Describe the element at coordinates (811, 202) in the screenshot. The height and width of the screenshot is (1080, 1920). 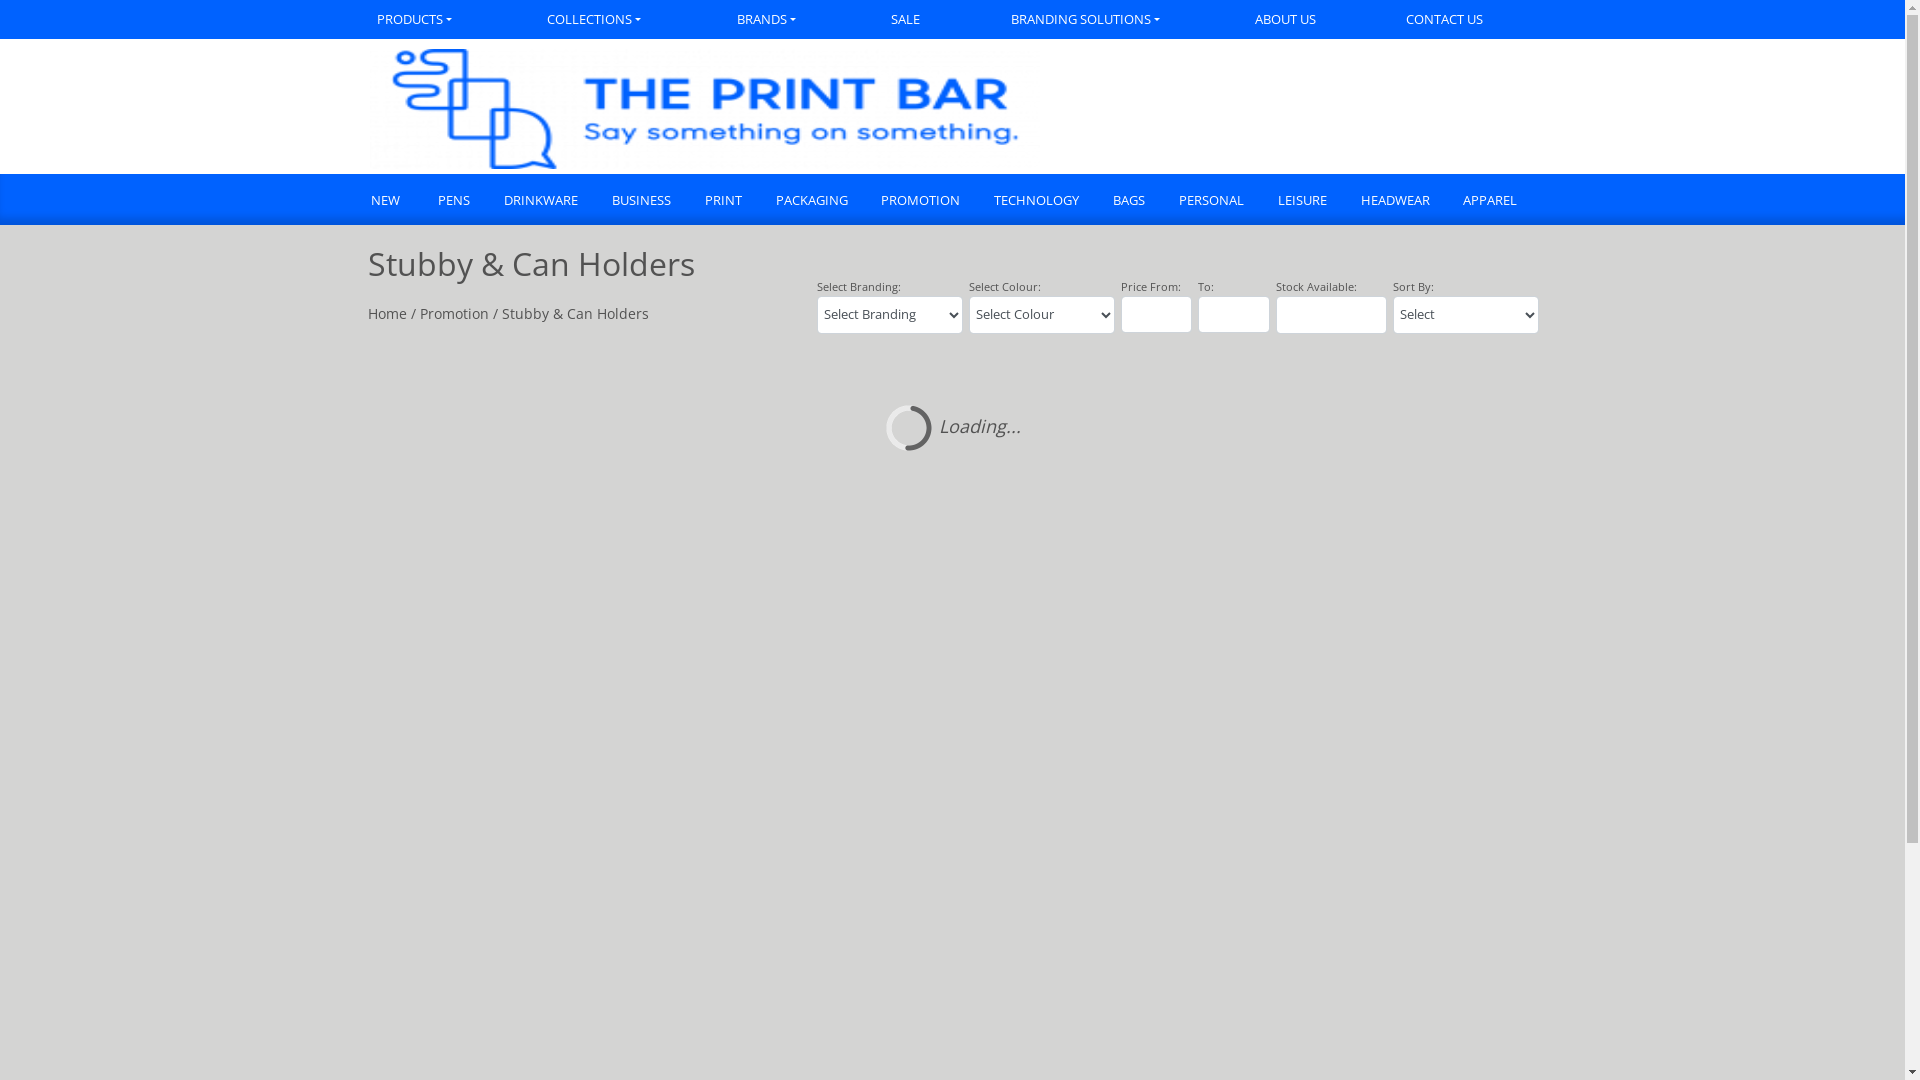
I see `PACKAGING` at that location.